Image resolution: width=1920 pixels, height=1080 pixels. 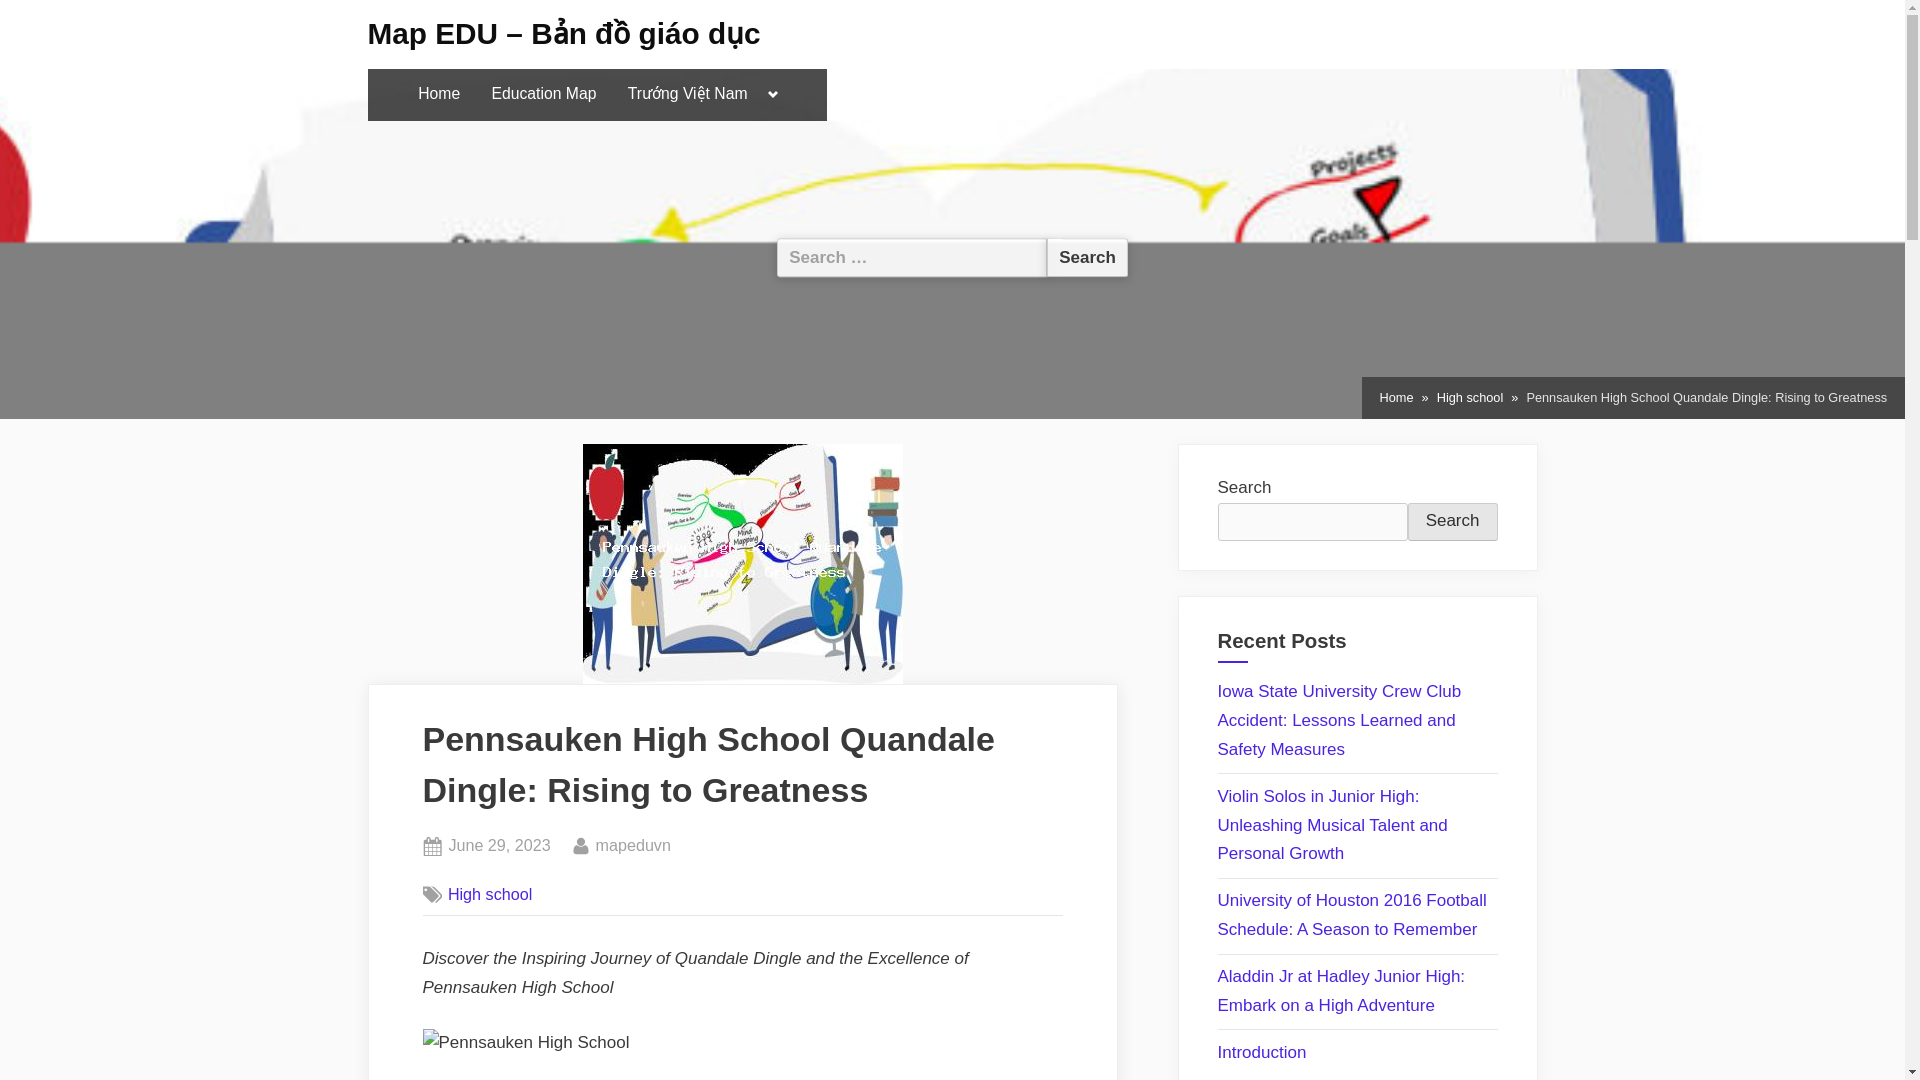 I want to click on Home, so click(x=1396, y=398).